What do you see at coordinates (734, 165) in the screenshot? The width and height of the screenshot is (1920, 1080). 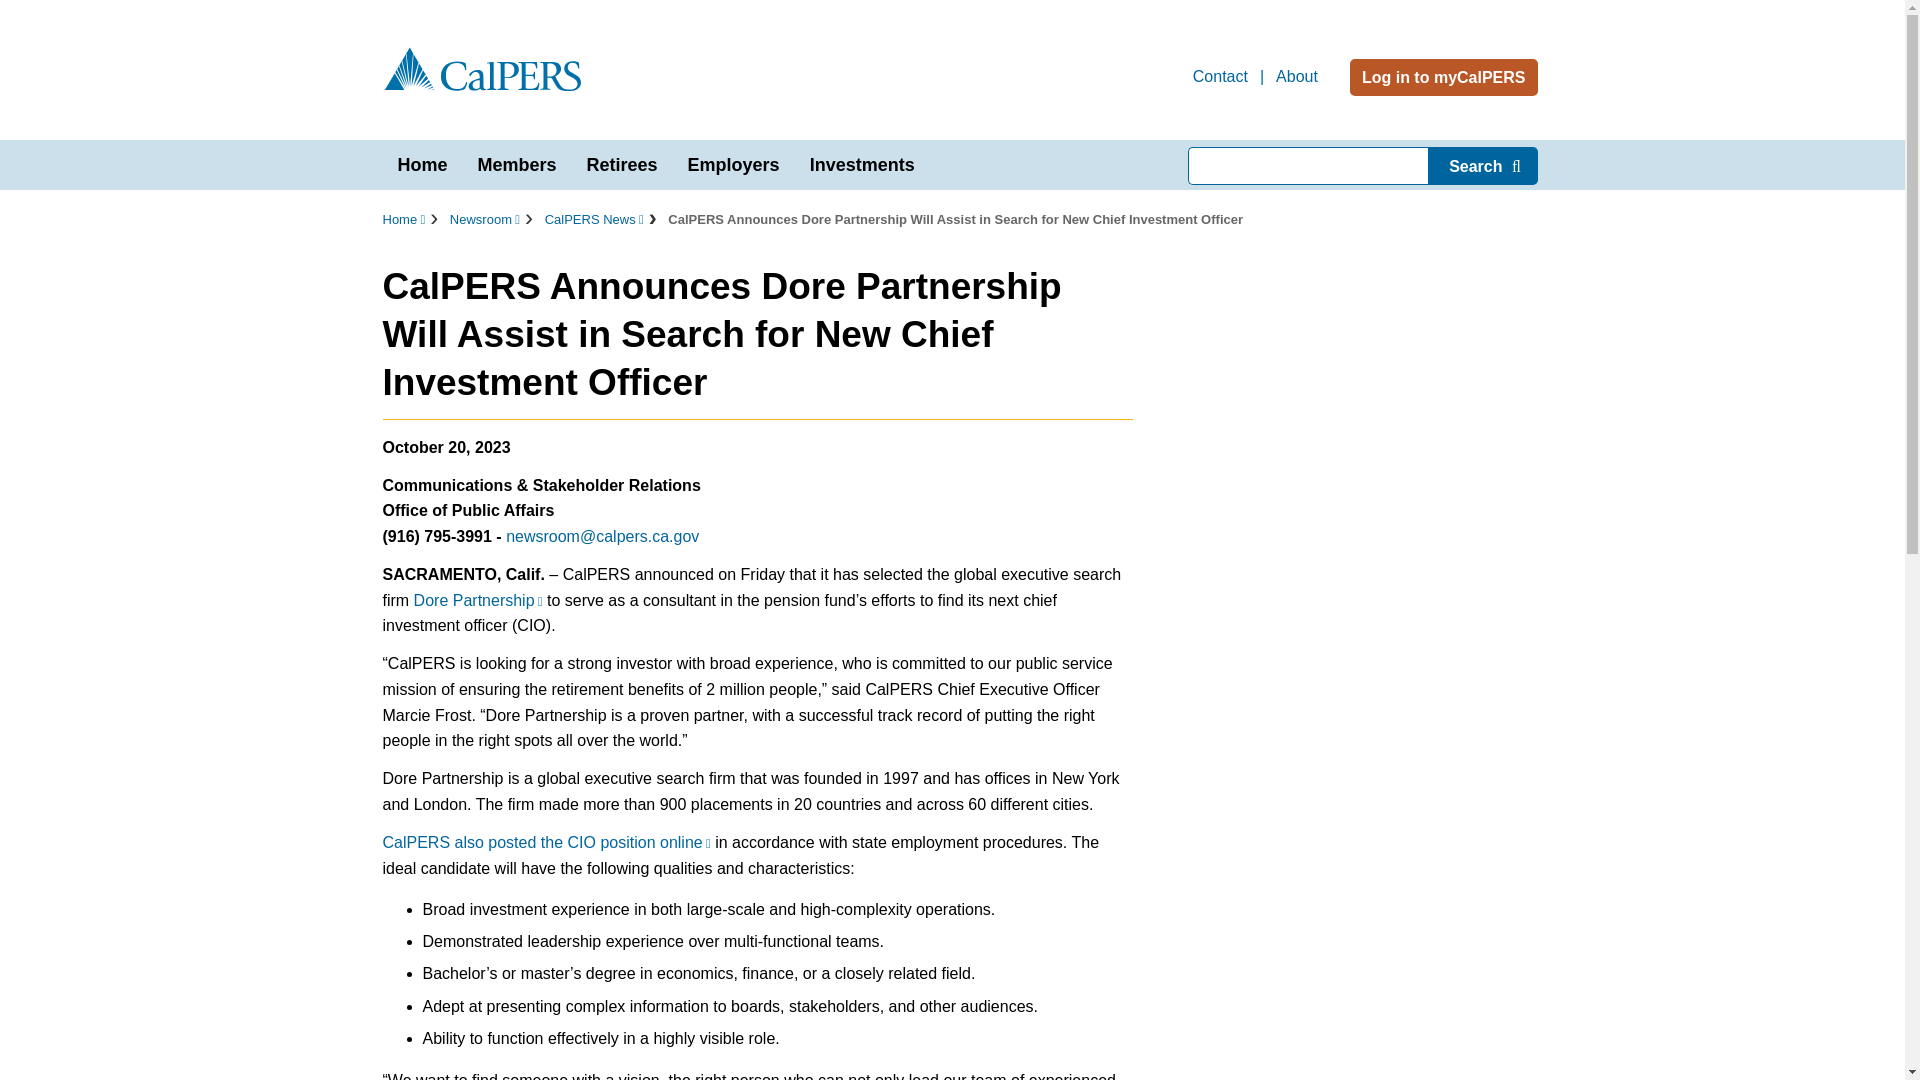 I see `Employers` at bounding box center [734, 165].